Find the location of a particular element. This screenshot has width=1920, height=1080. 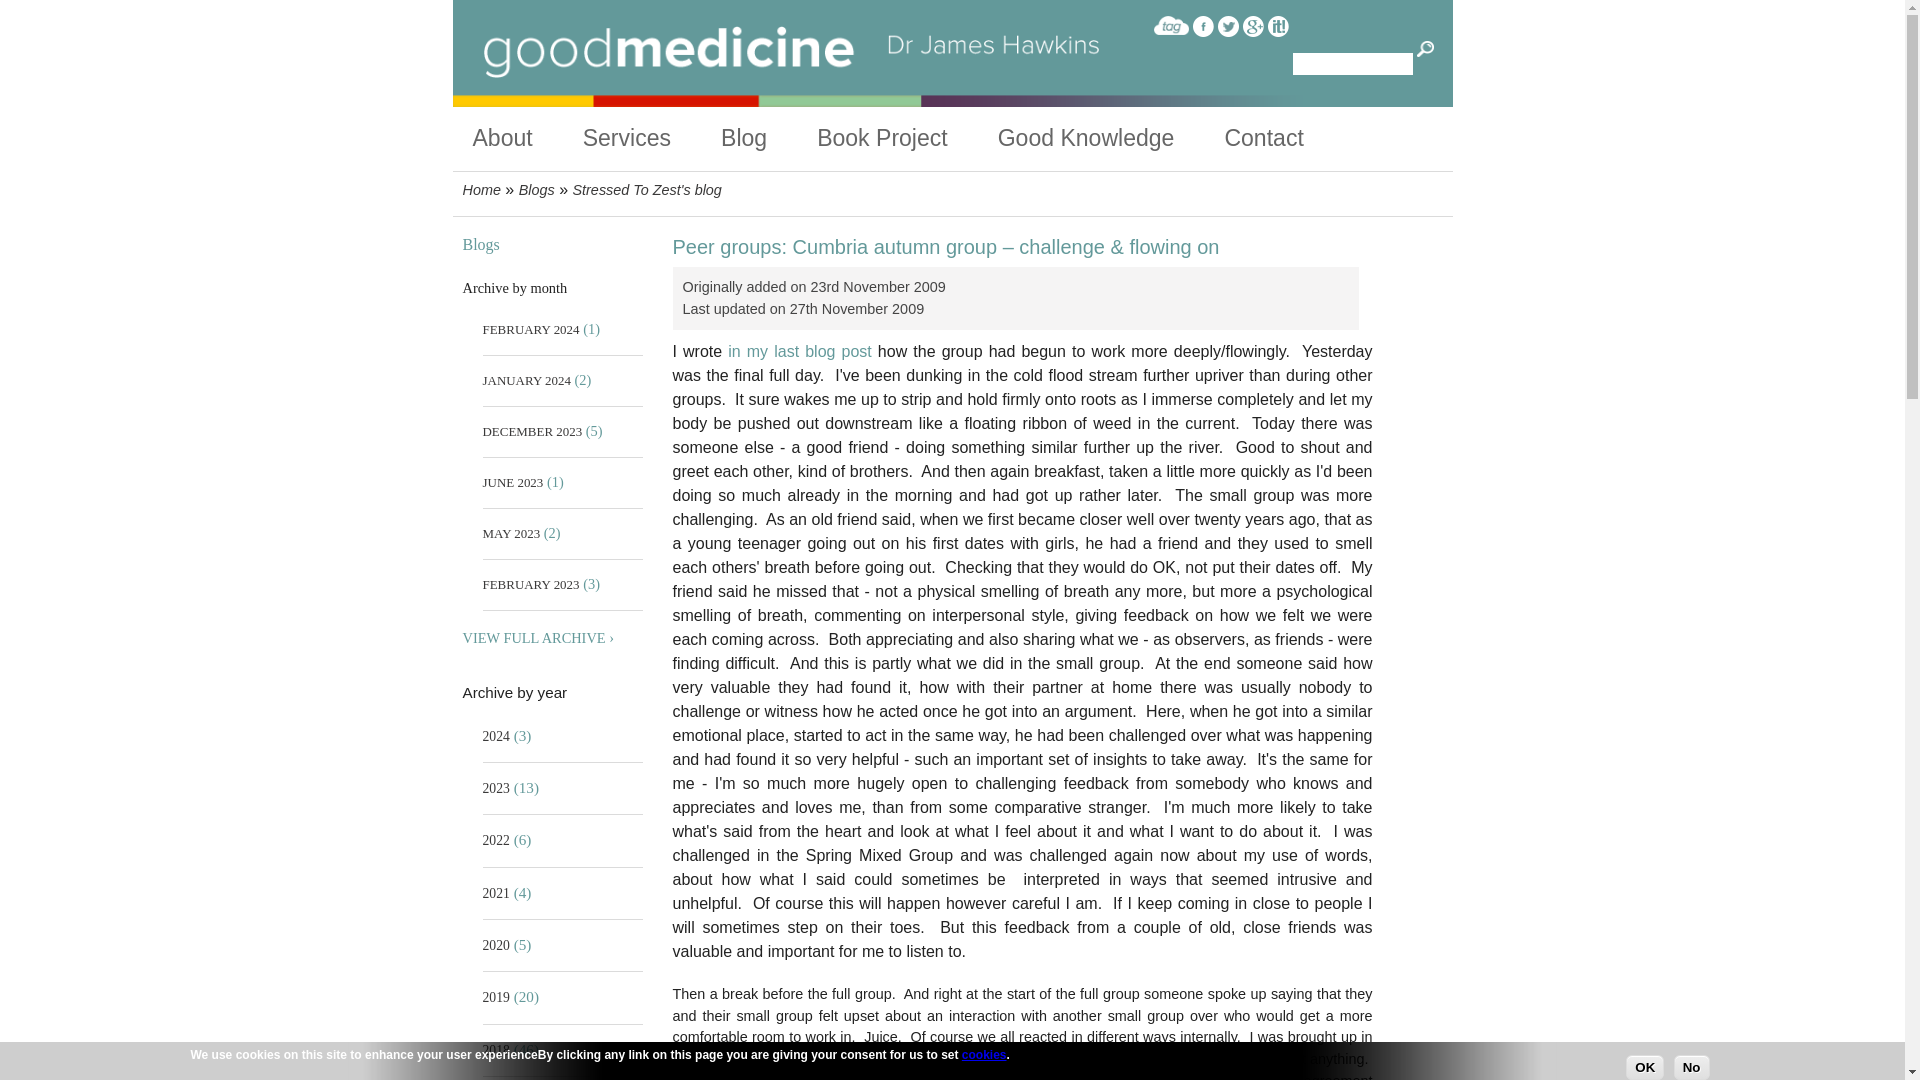

Enter the terms you wish to search for. is located at coordinates (1352, 63).